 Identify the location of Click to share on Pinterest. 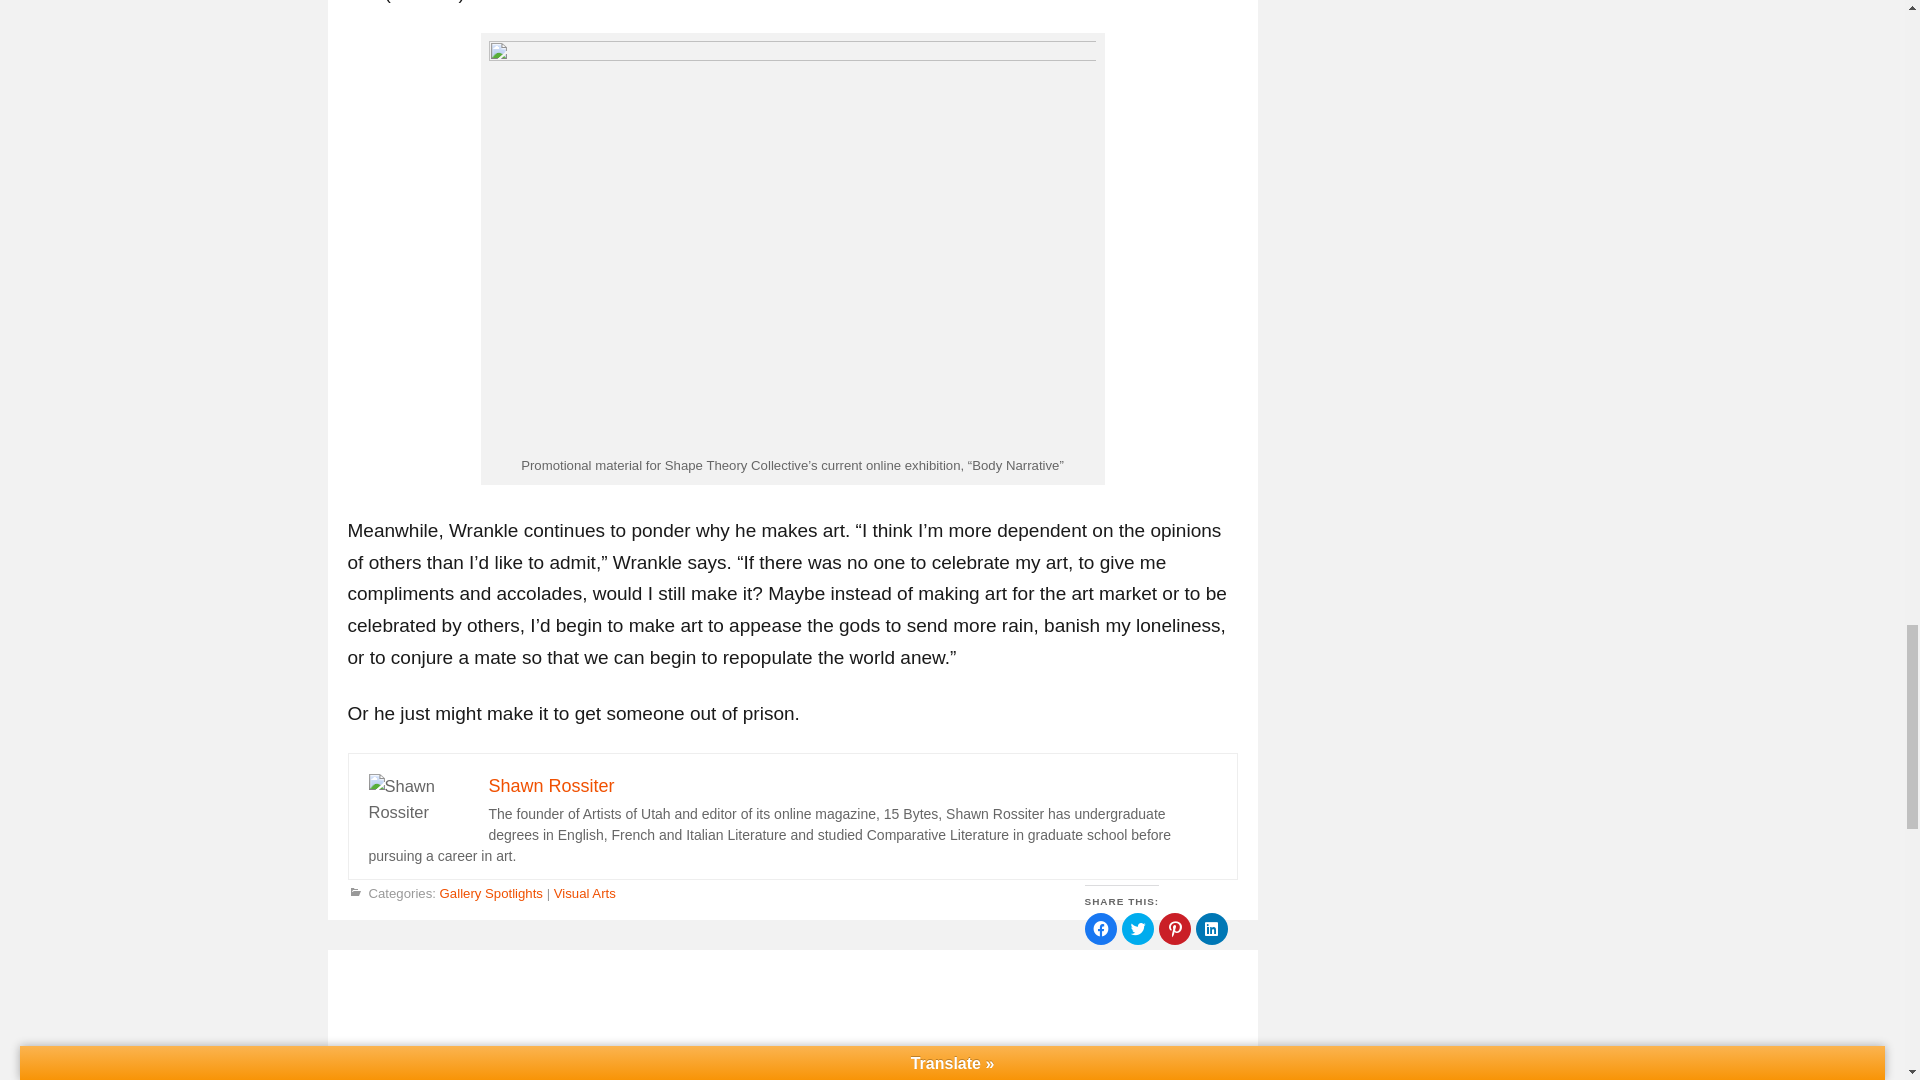
(1174, 928).